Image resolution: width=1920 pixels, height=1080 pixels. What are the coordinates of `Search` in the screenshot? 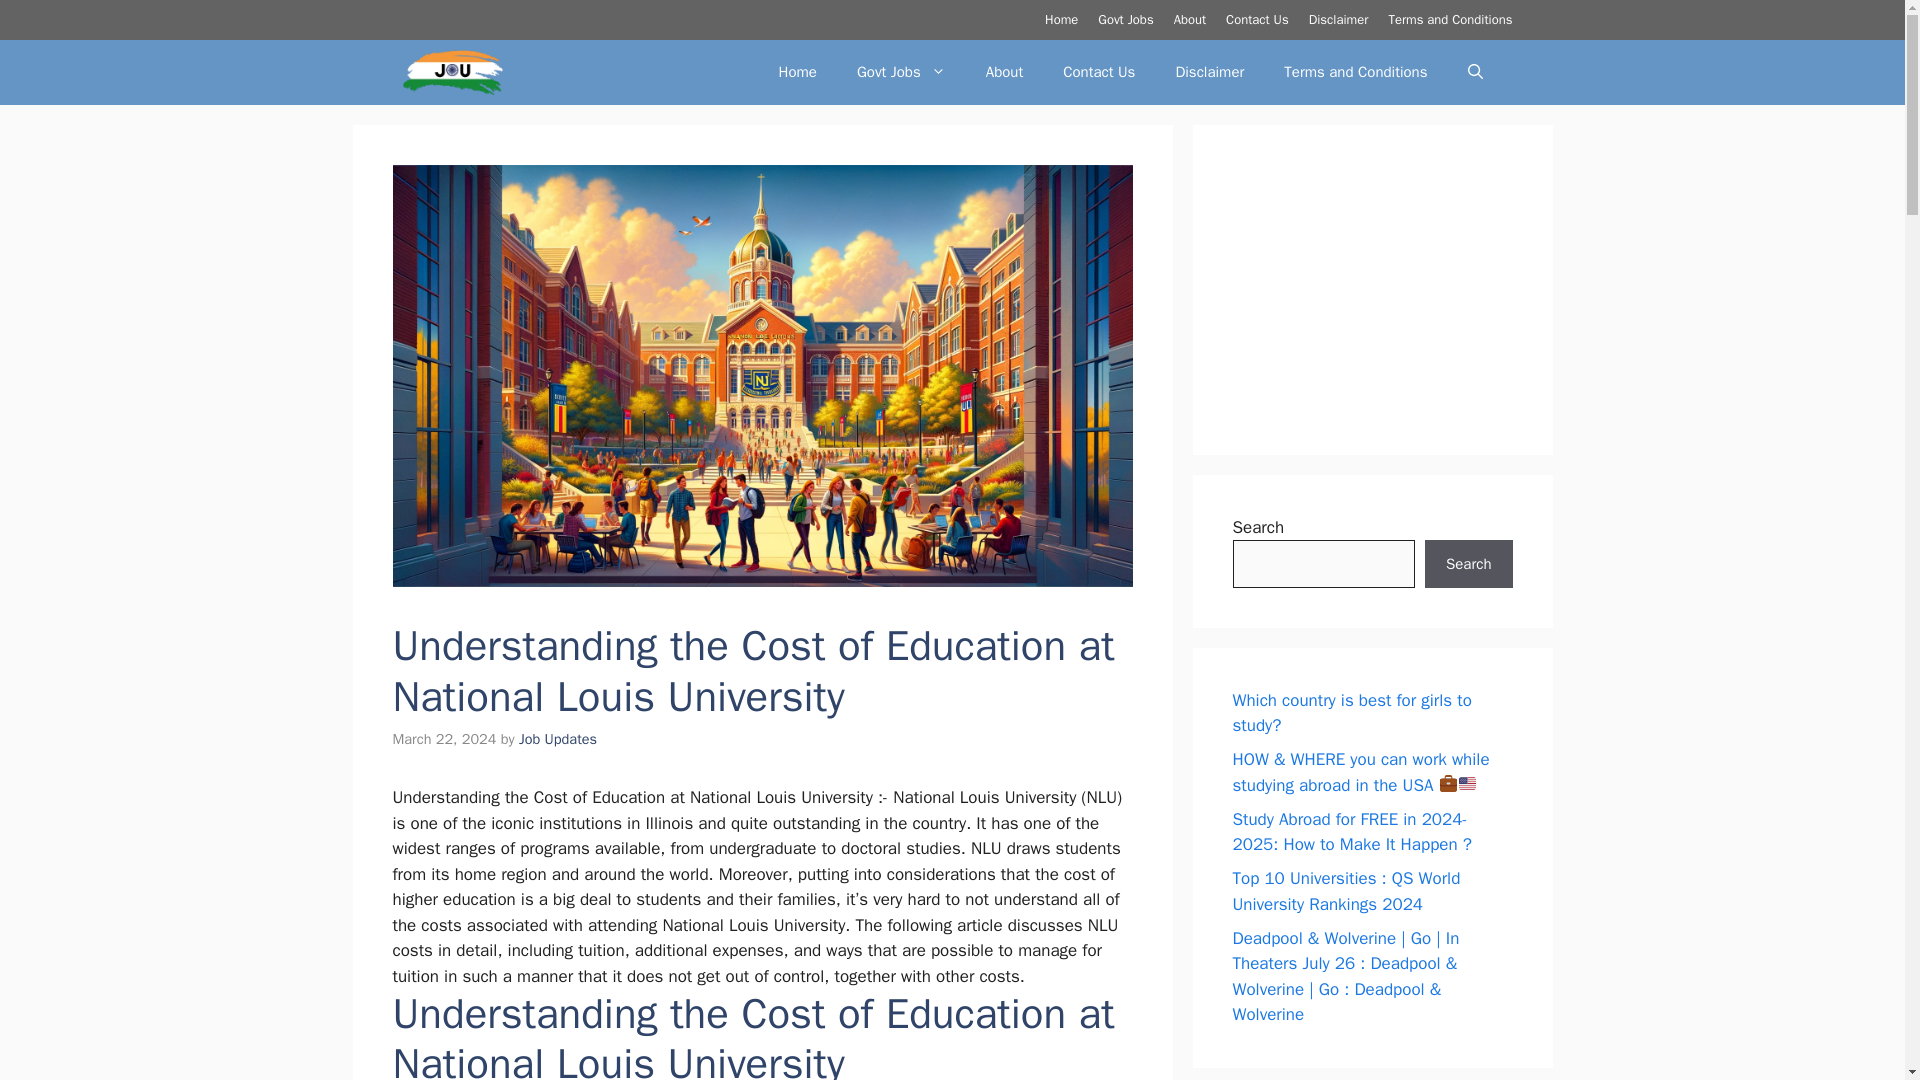 It's located at (1468, 564).